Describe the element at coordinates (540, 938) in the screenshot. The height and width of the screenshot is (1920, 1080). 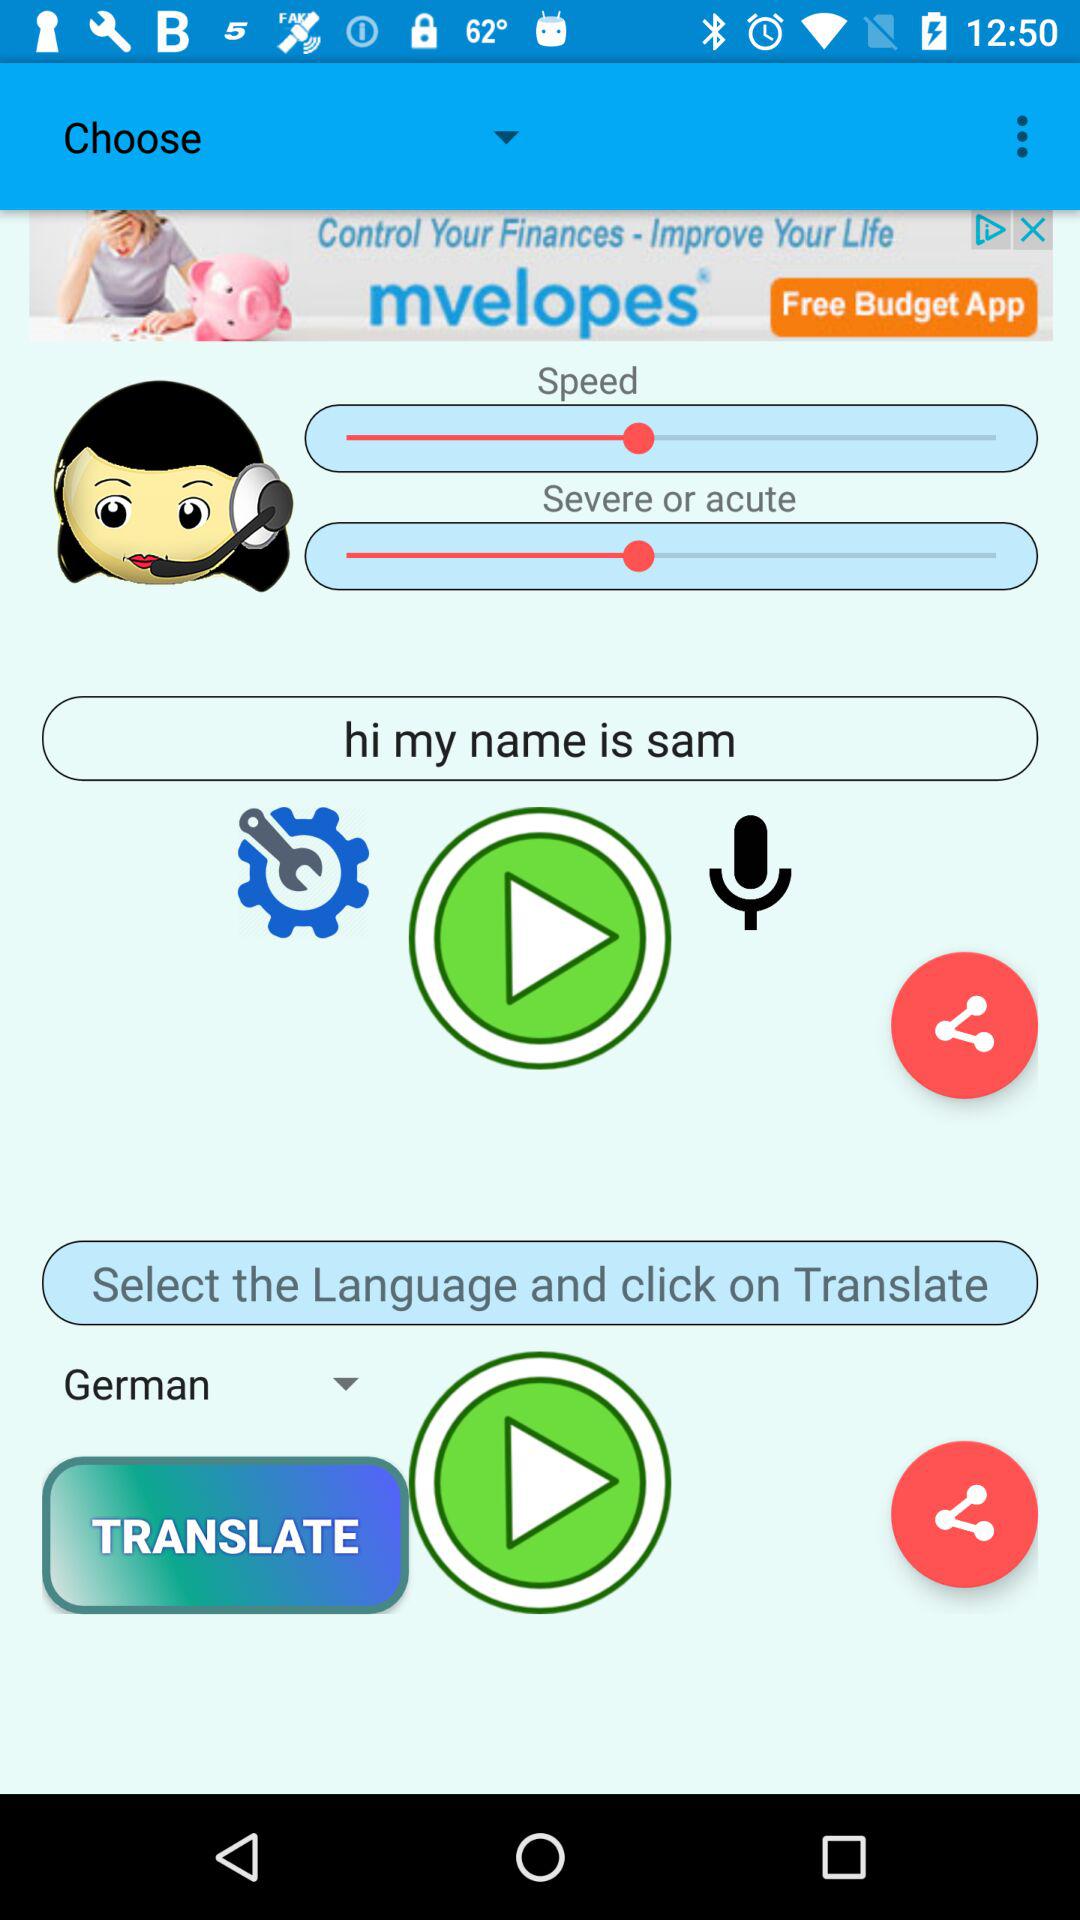
I see `play phrase` at that location.